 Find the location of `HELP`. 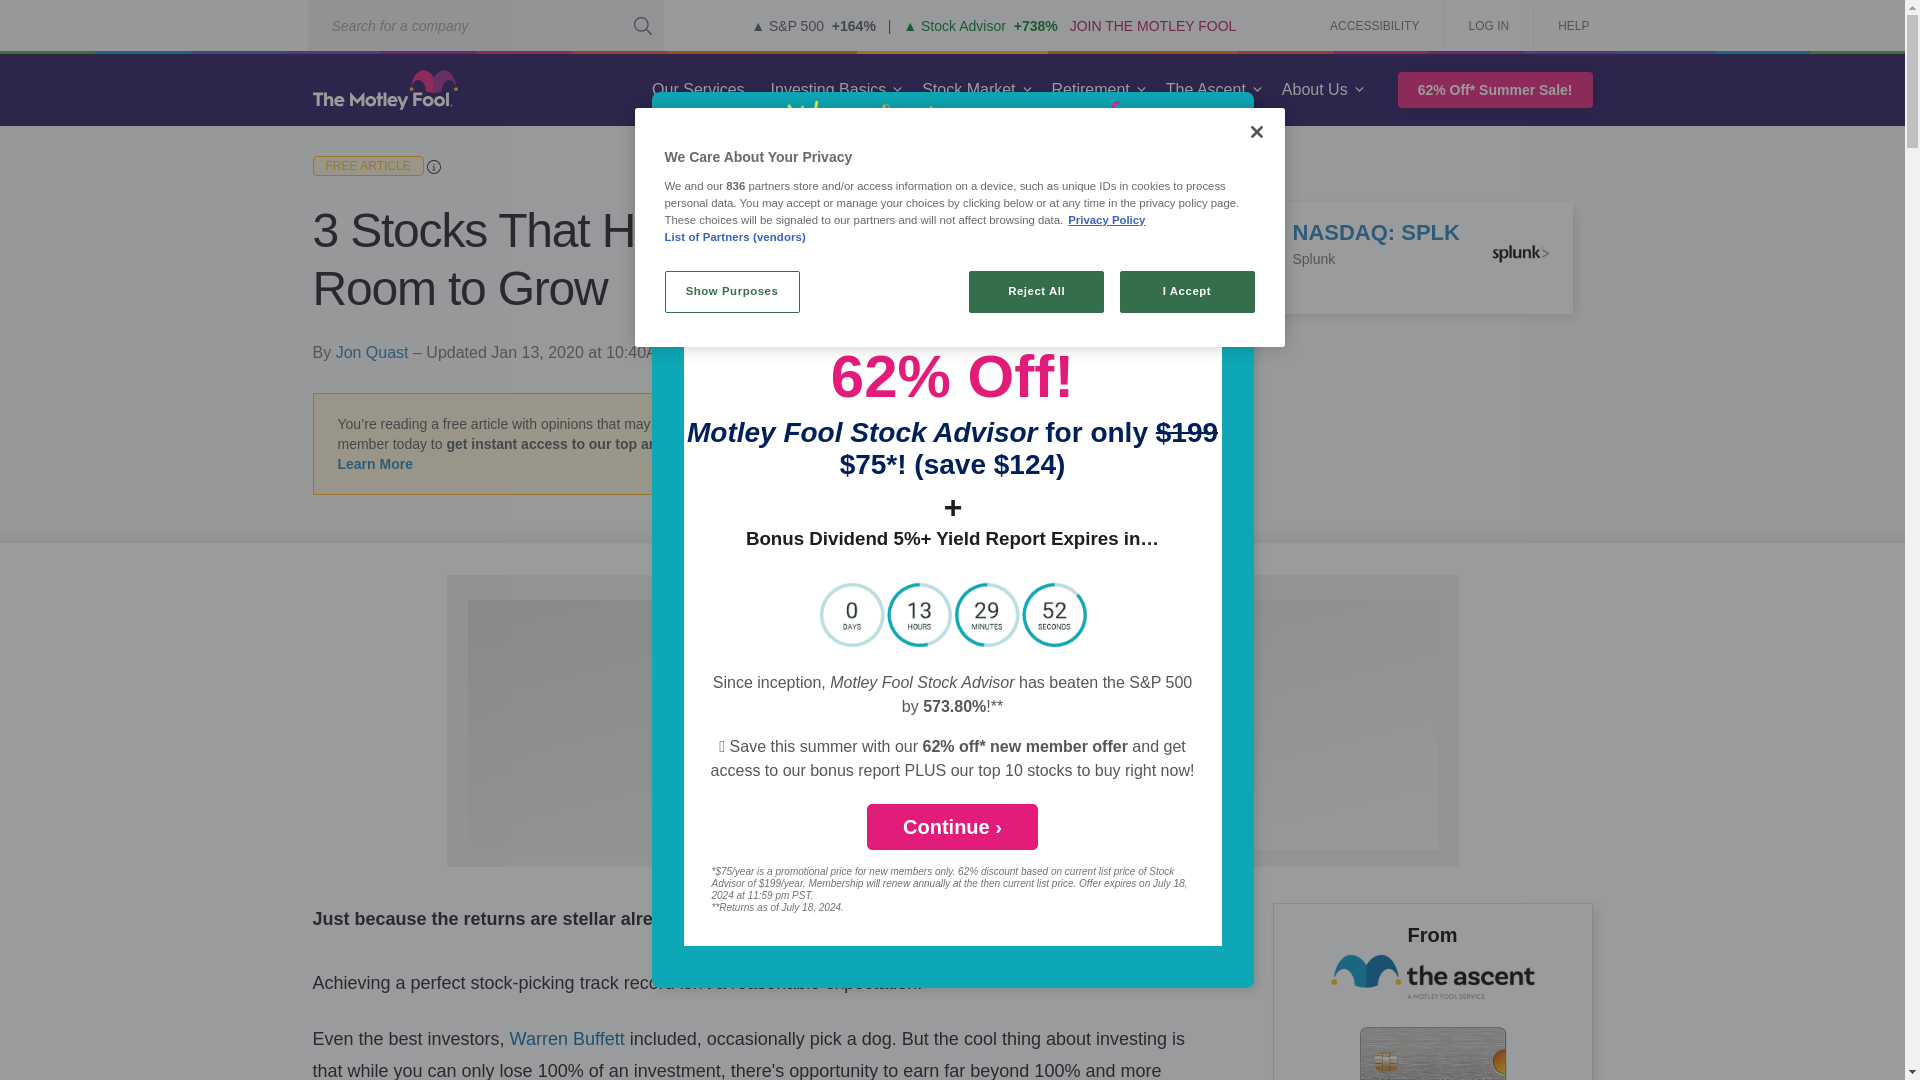

HELP is located at coordinates (1566, 26).